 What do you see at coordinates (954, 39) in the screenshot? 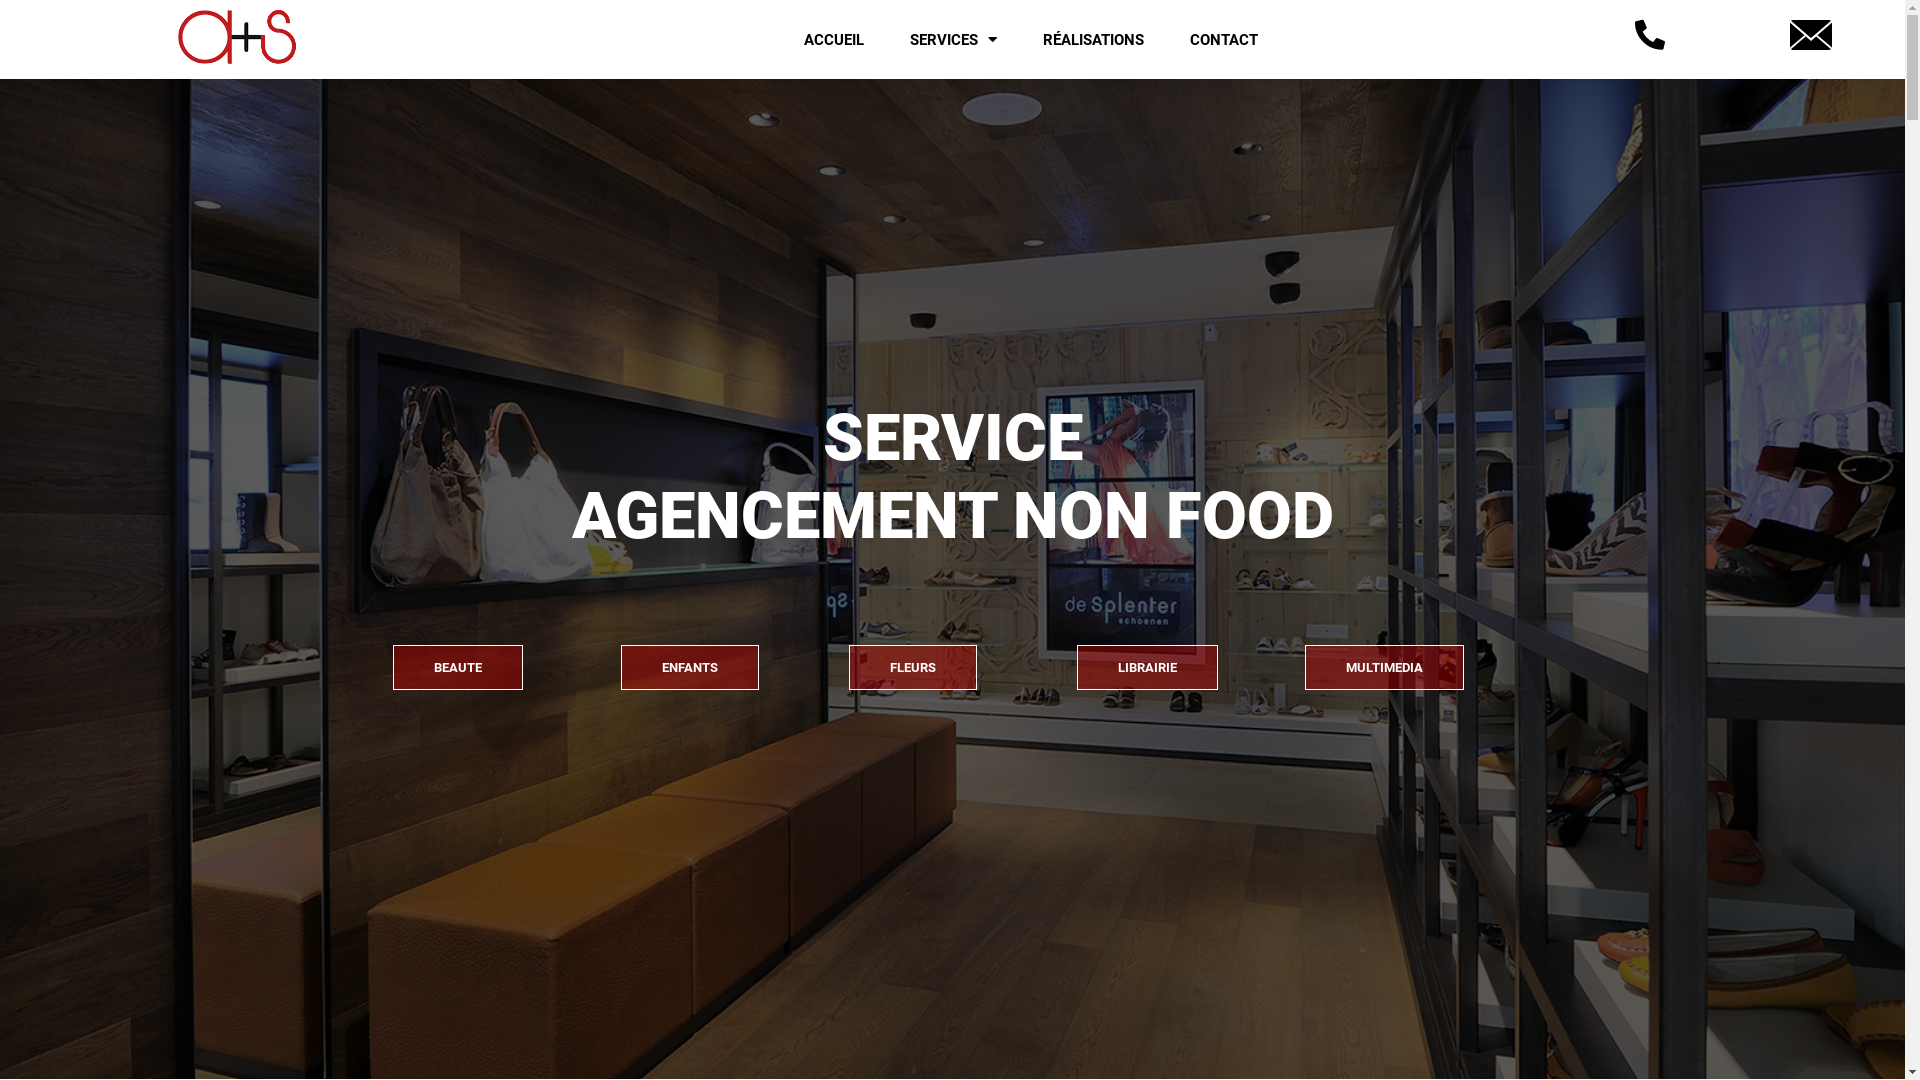
I see `SERVICES` at bounding box center [954, 39].